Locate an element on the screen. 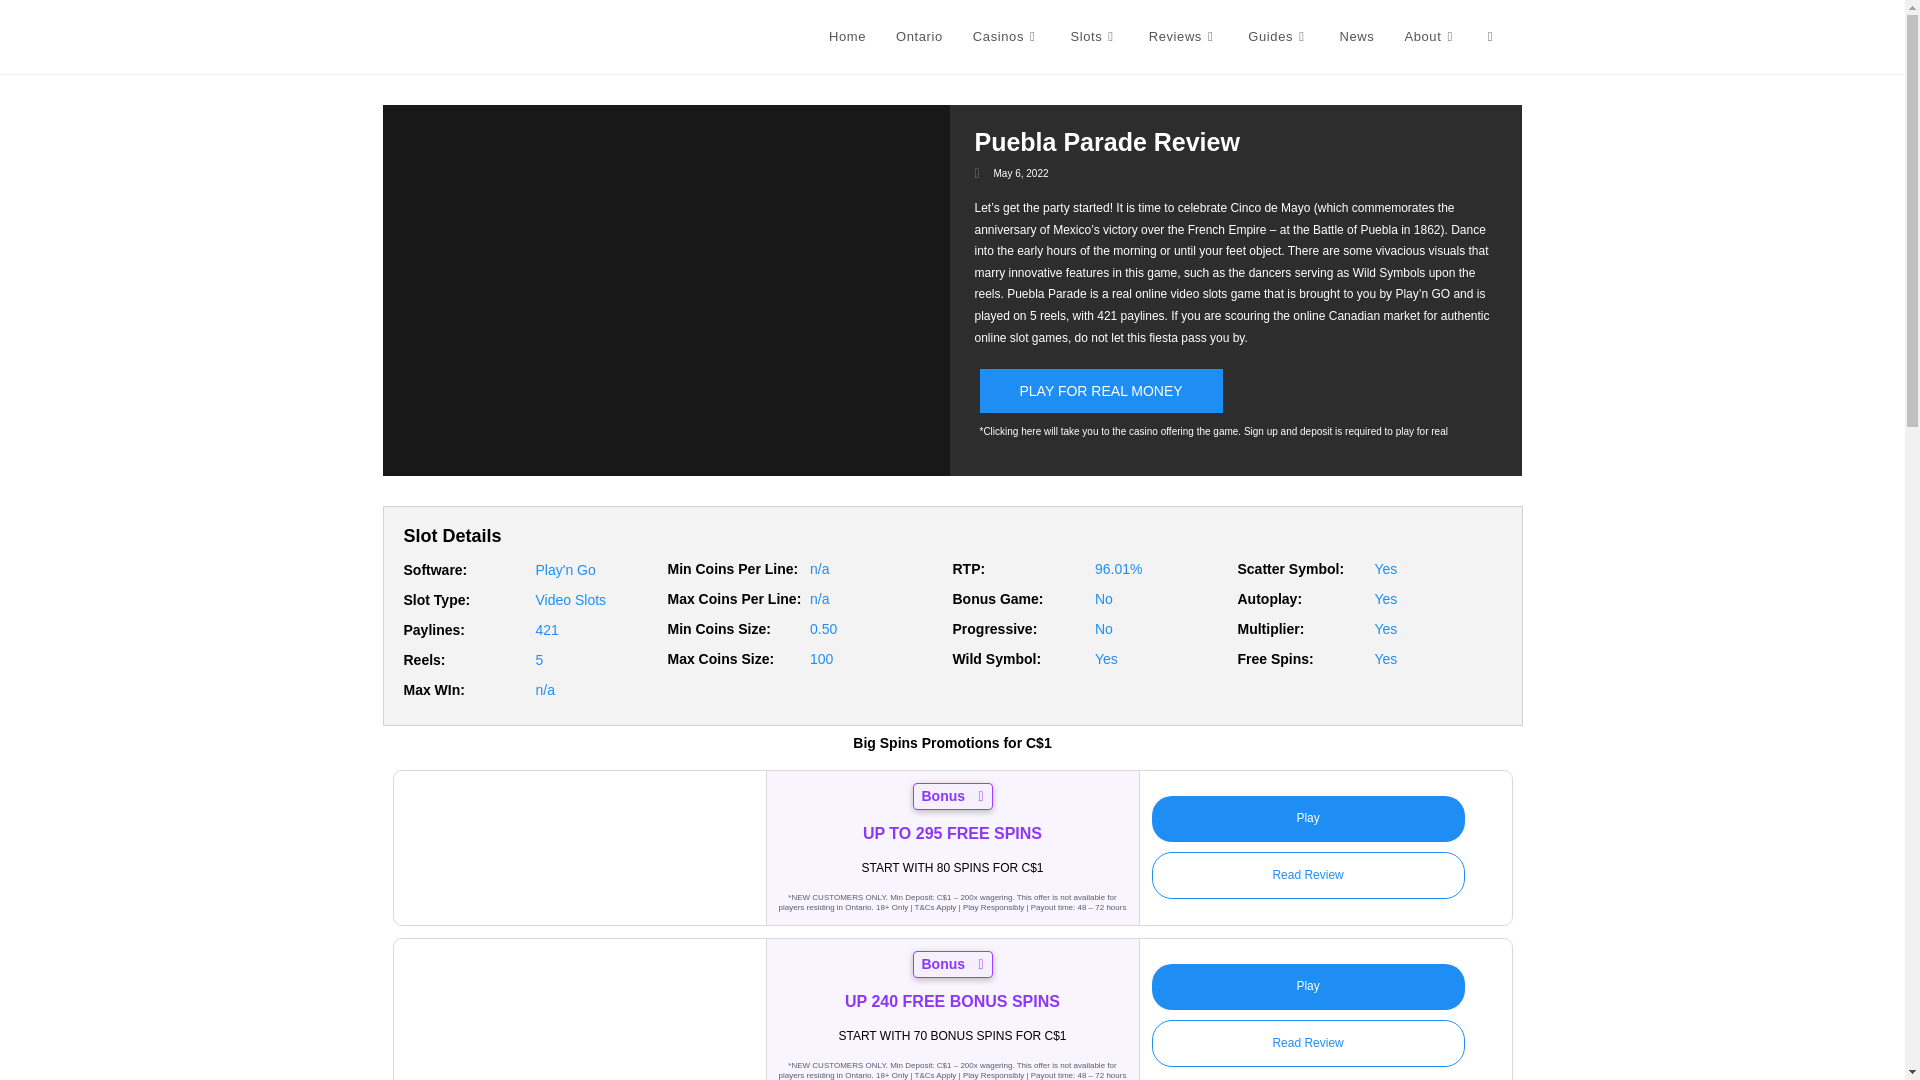 The height and width of the screenshot is (1080, 1920). About is located at coordinates (1430, 37).